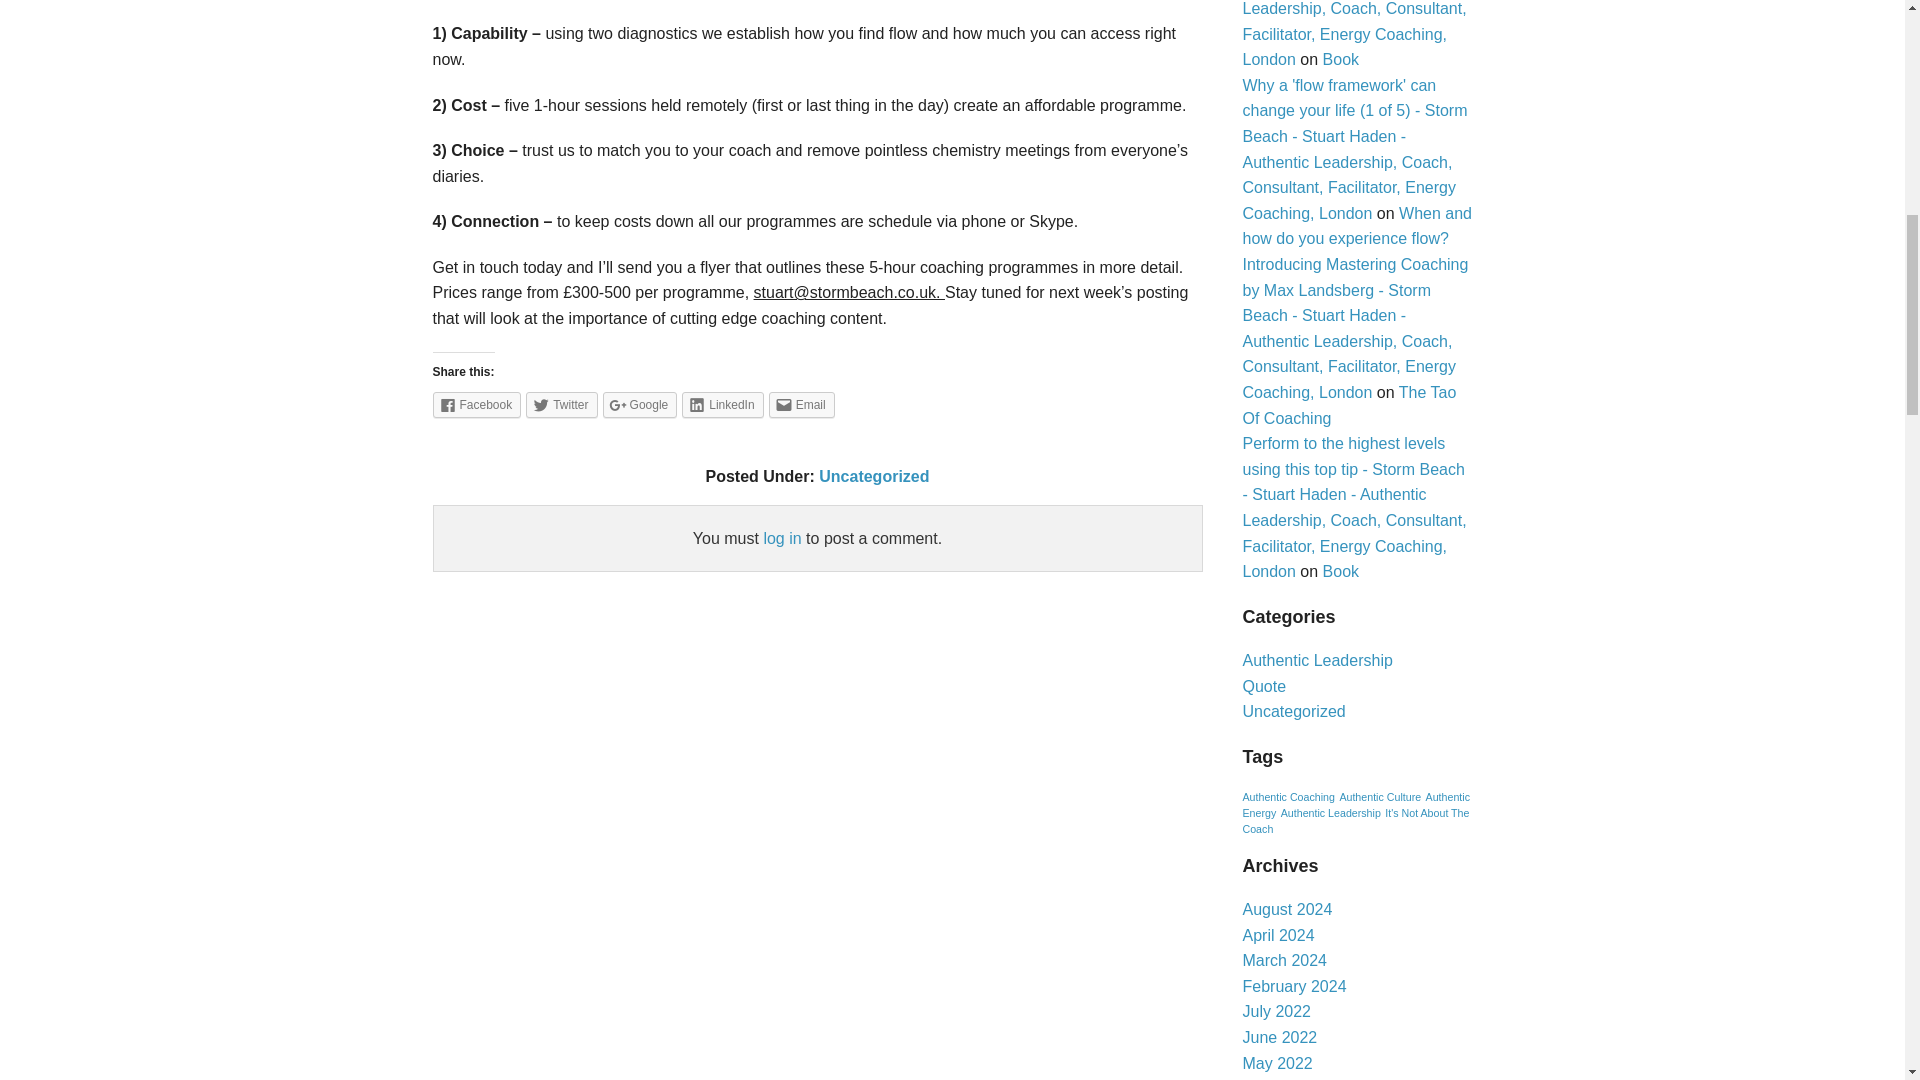  Describe the element at coordinates (722, 404) in the screenshot. I see `LinkedIn` at that location.